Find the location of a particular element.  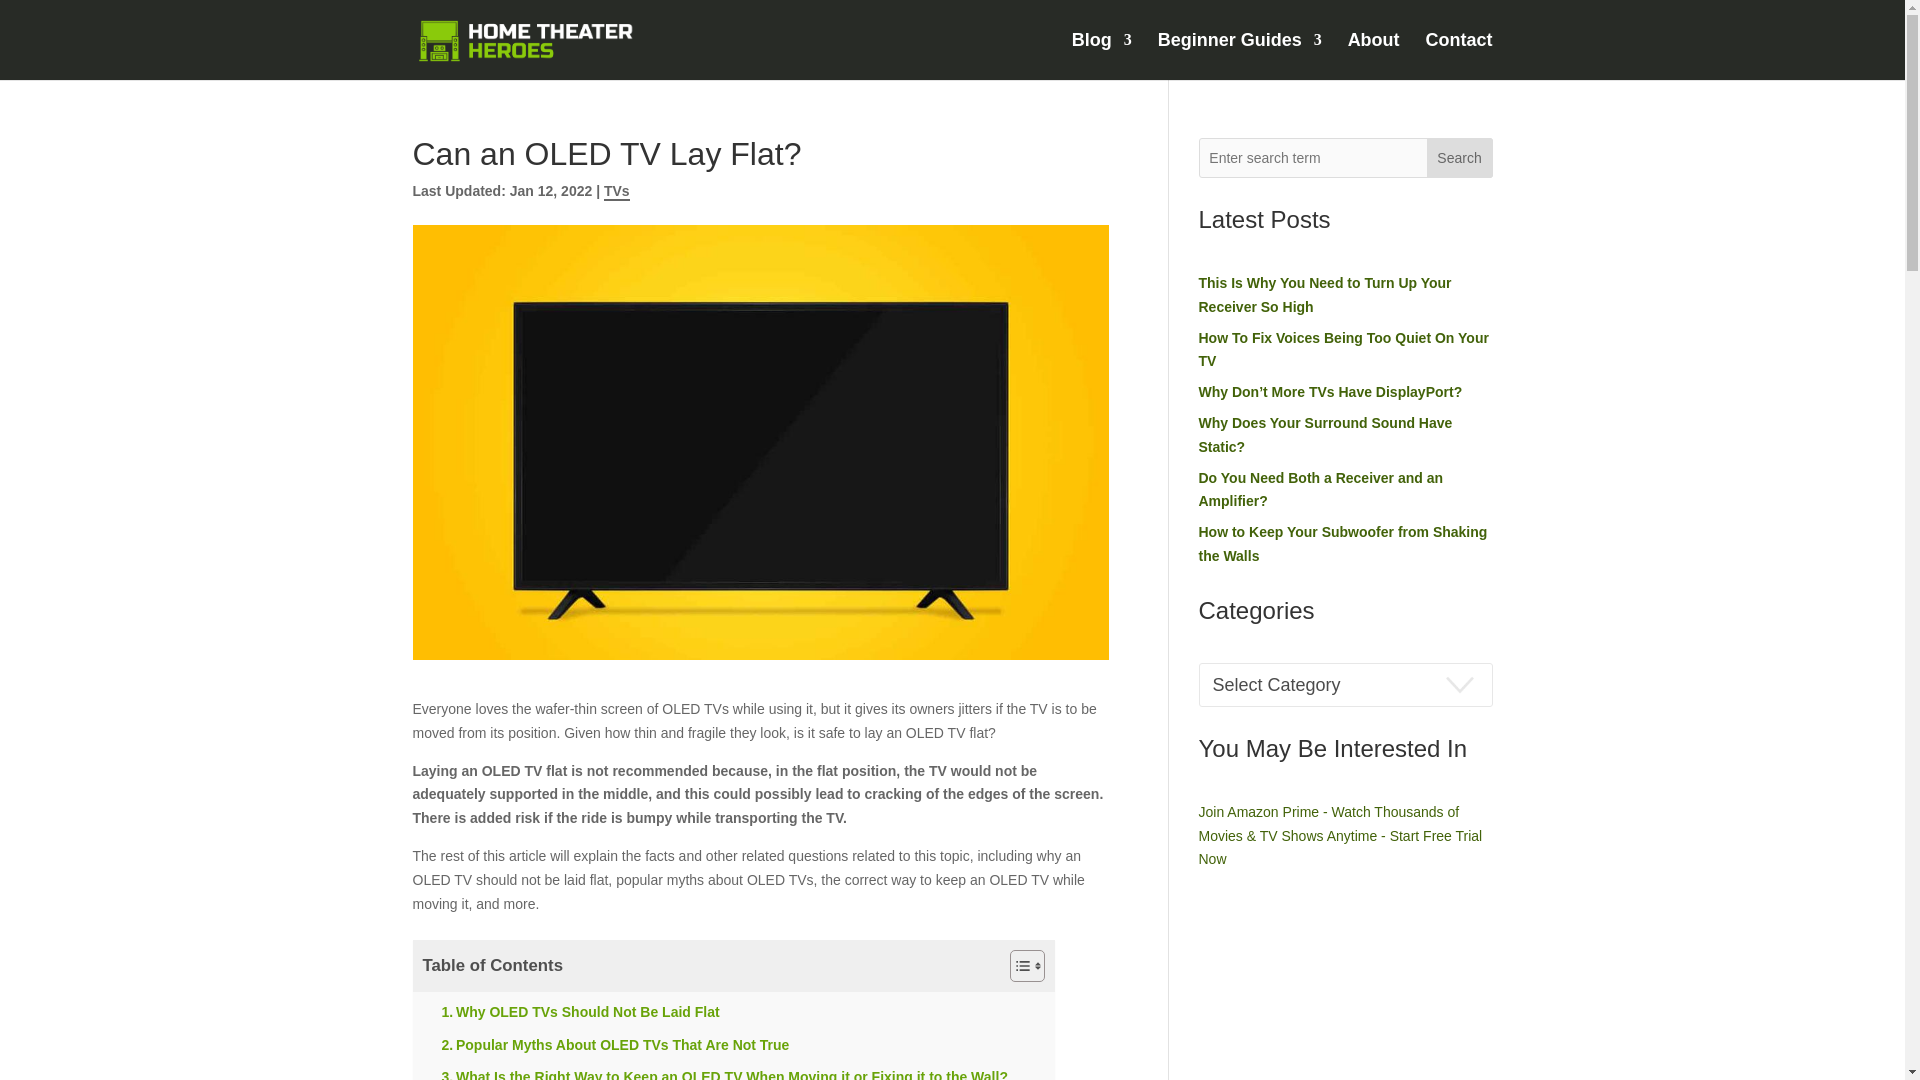

Contact is located at coordinates (1460, 56).